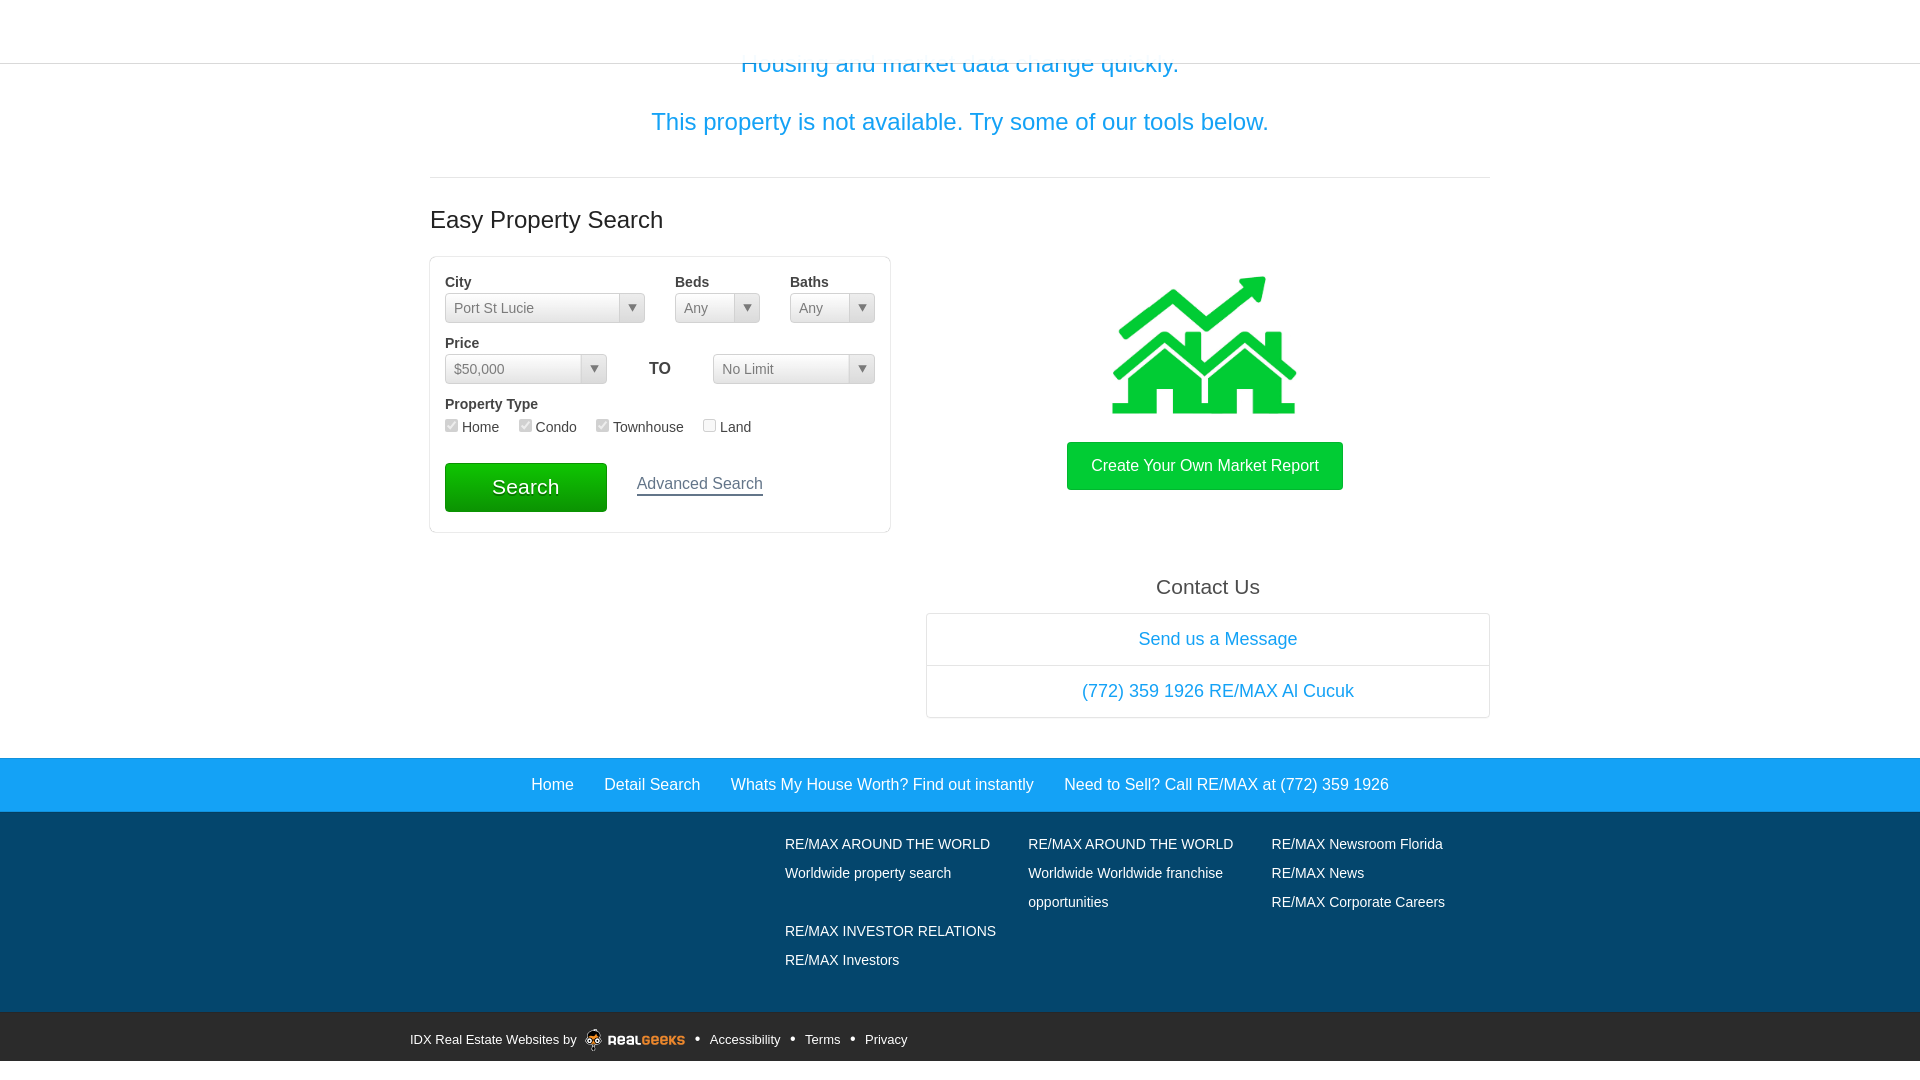  Describe the element at coordinates (822, 1040) in the screenshot. I see `Terms` at that location.